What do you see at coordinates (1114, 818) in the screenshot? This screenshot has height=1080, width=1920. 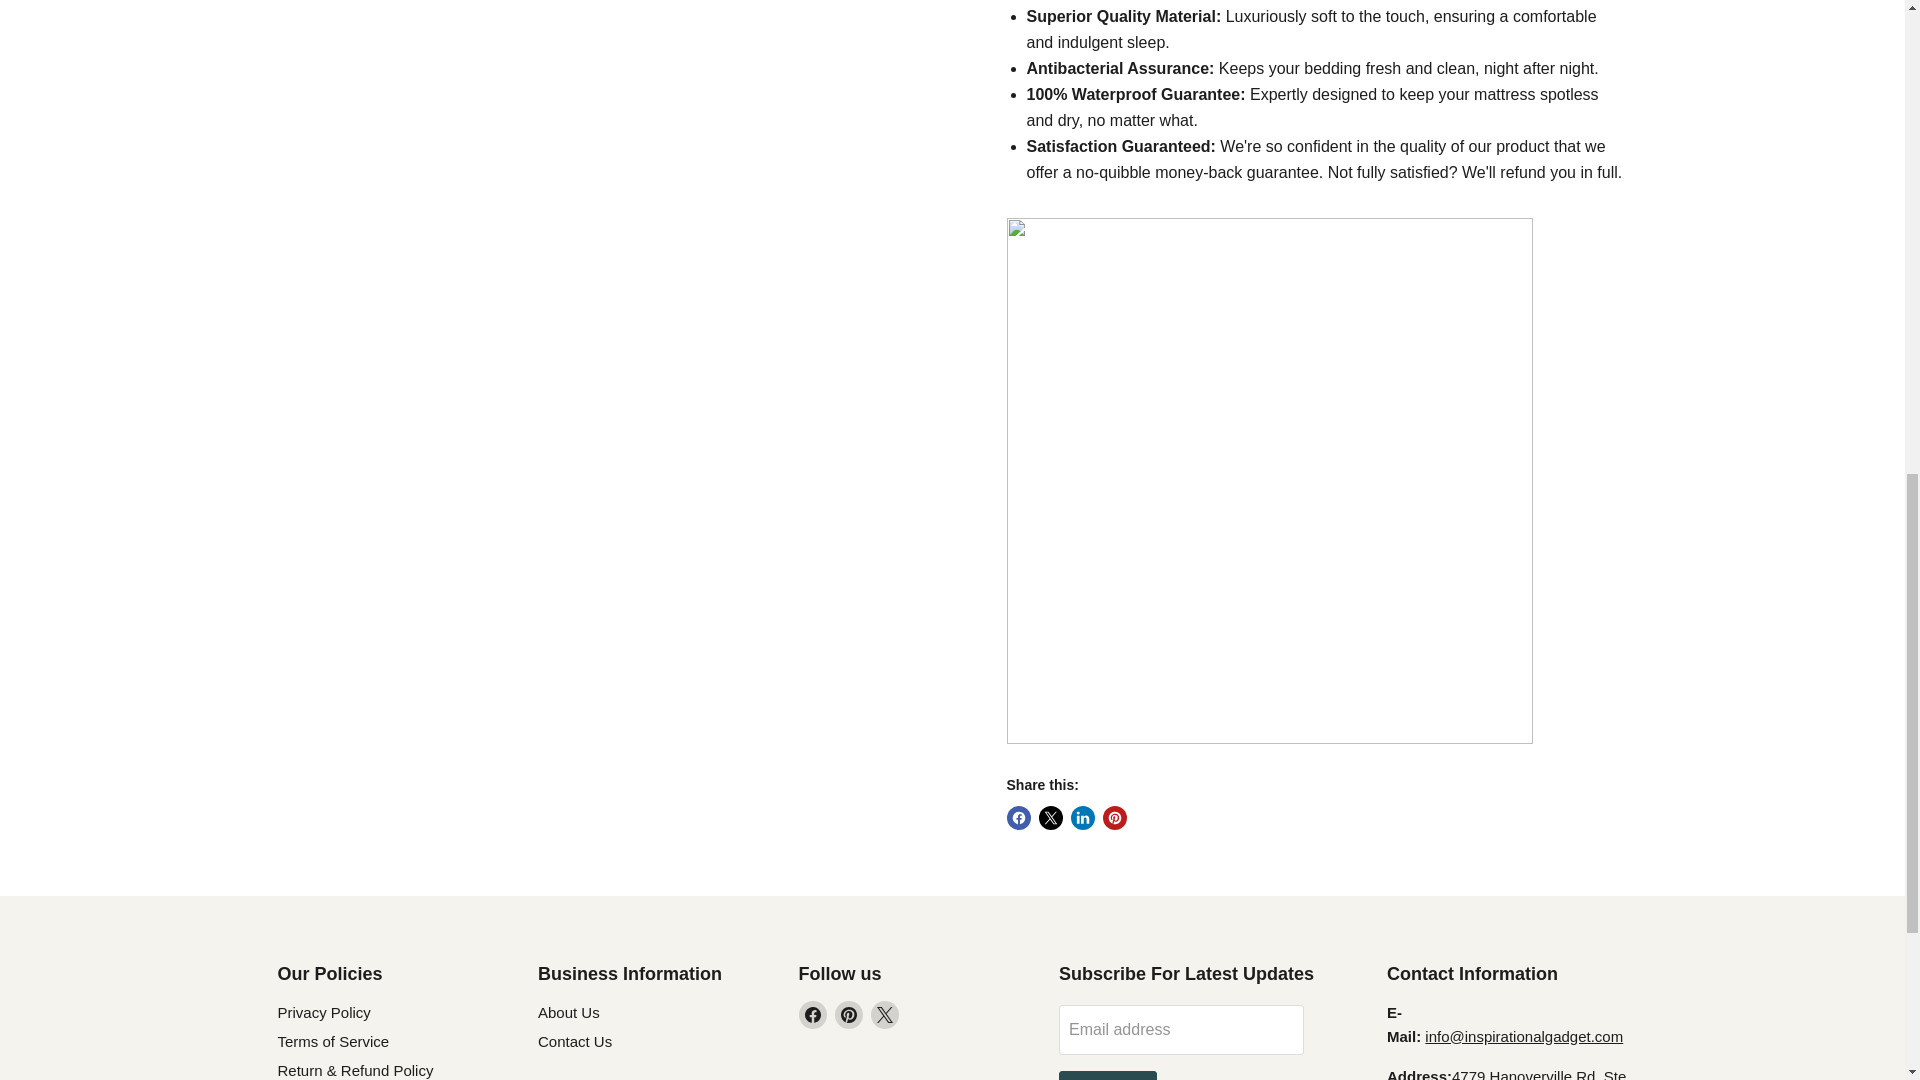 I see `Pin on Pinterest` at bounding box center [1114, 818].